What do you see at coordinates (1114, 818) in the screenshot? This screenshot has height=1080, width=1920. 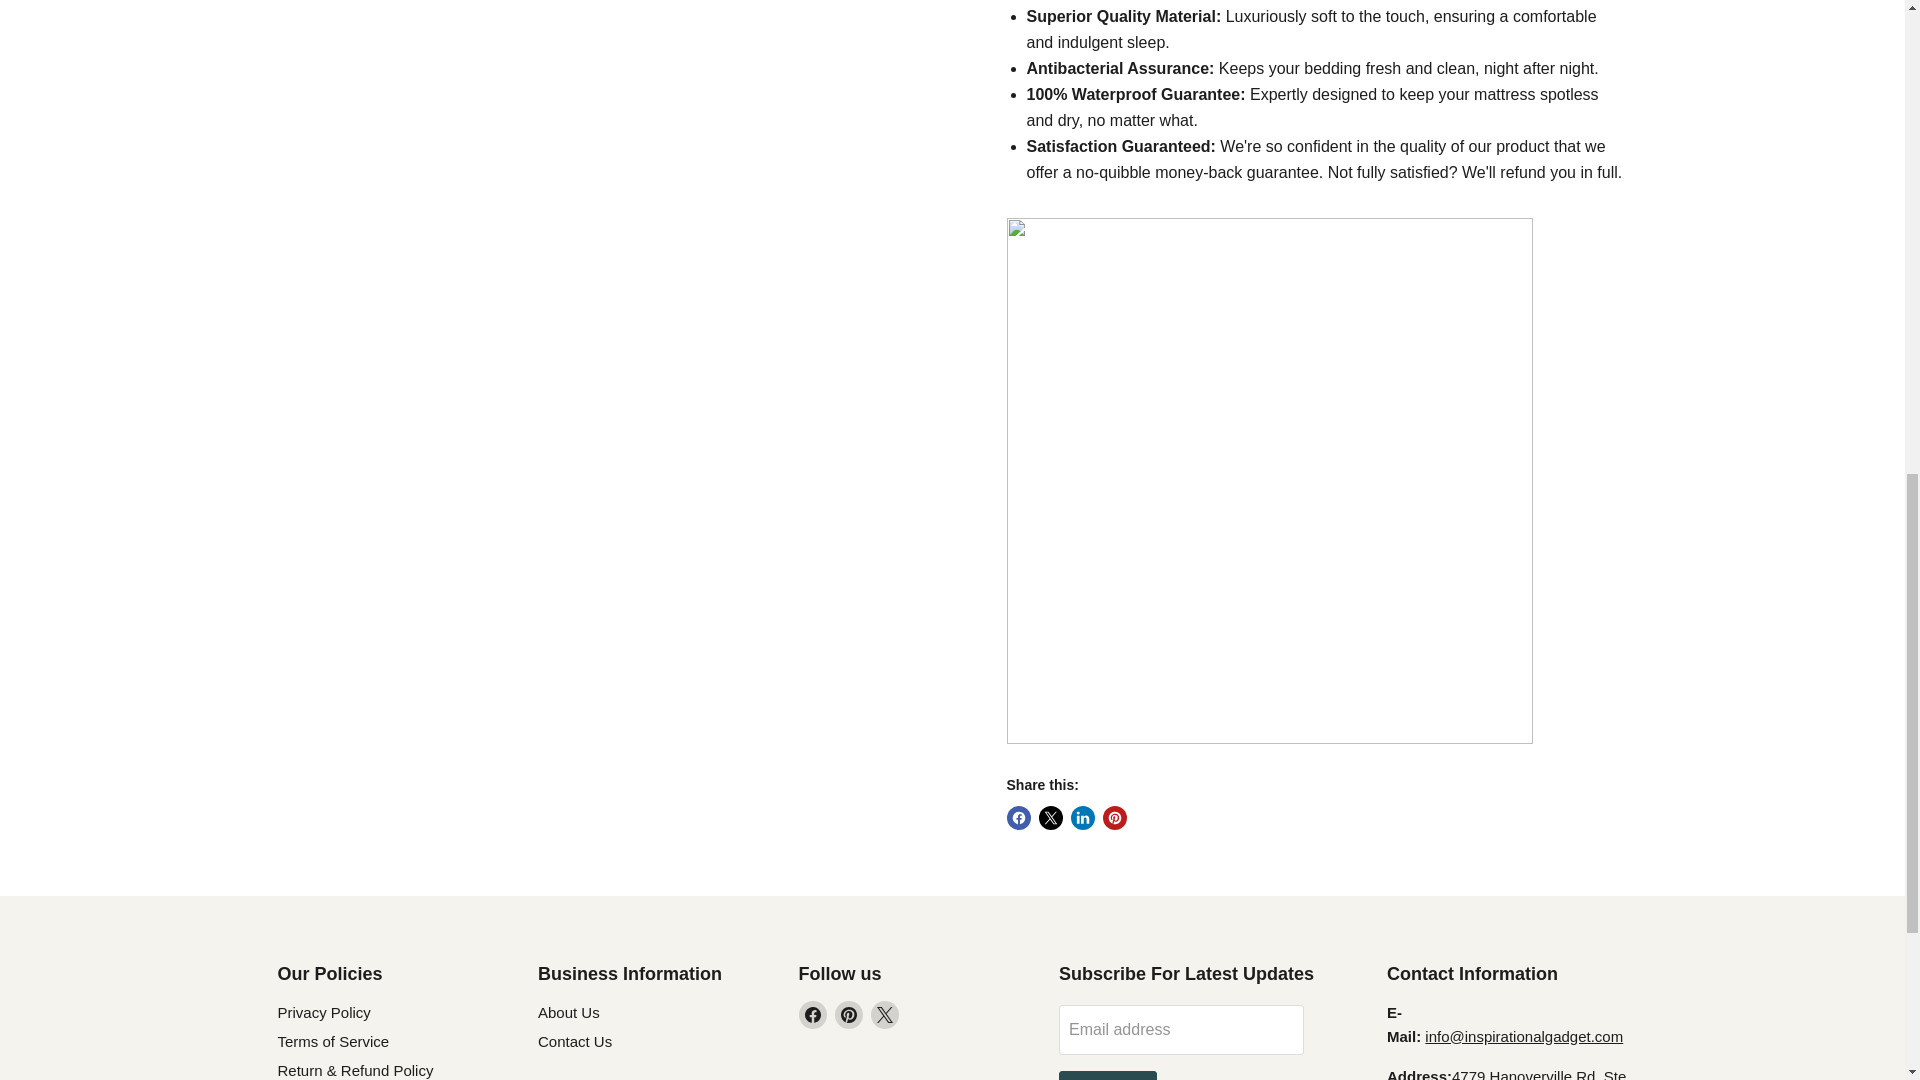 I see `Pin on Pinterest` at bounding box center [1114, 818].